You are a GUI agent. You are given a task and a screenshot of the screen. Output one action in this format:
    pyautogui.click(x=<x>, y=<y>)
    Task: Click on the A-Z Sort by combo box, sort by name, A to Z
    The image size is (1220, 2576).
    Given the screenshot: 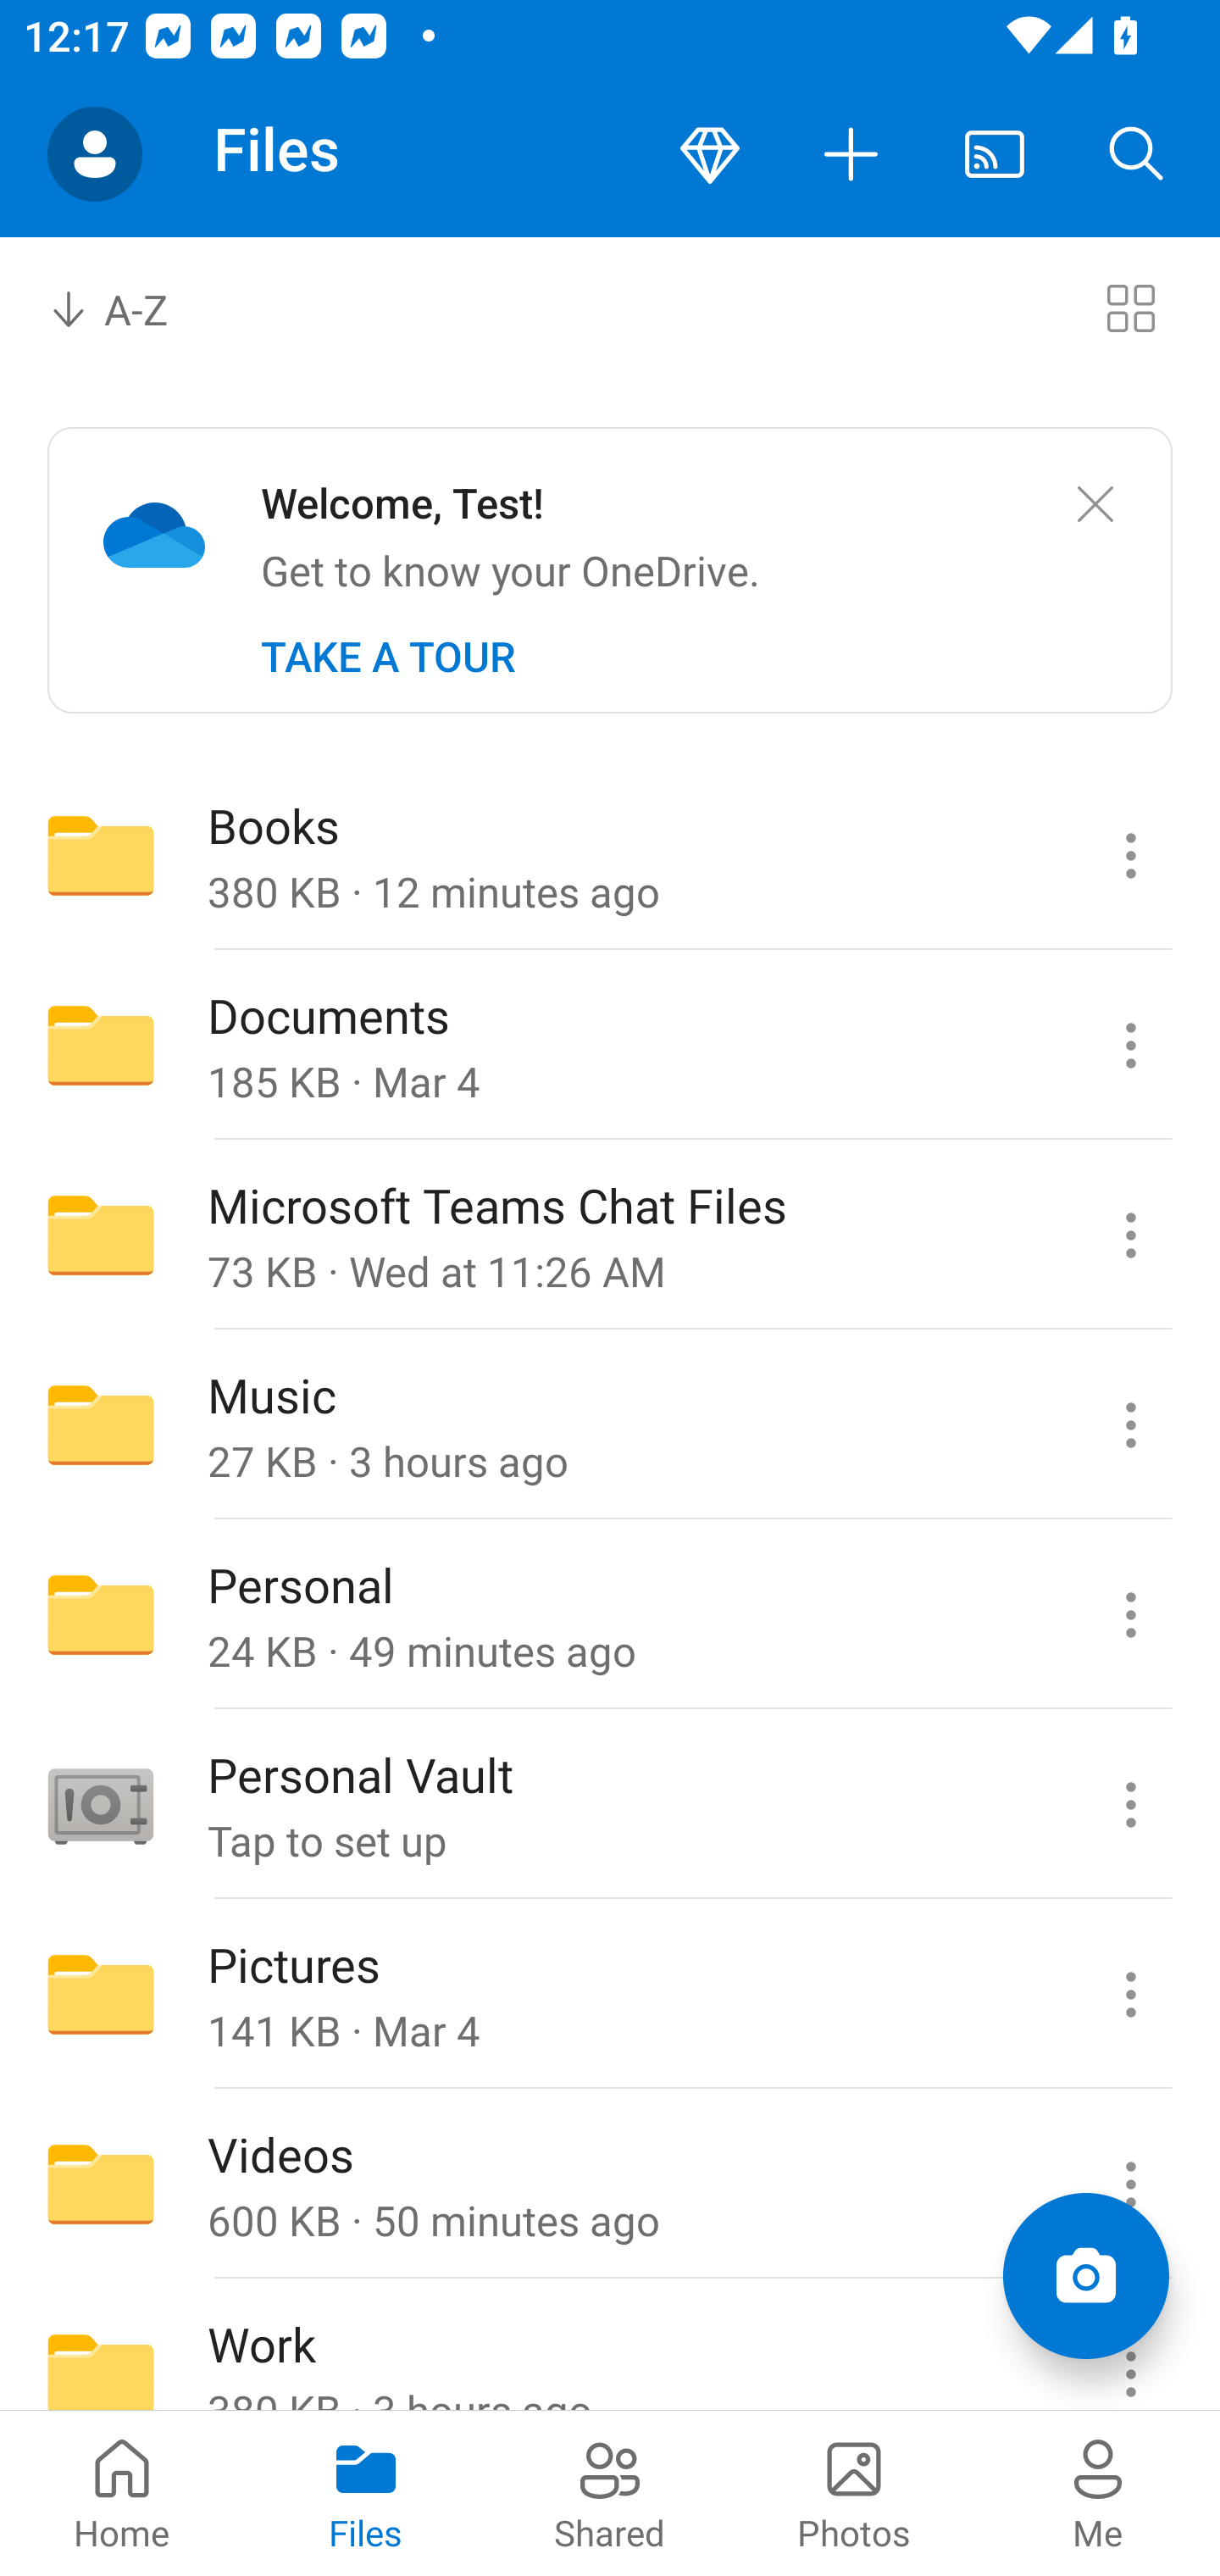 What is the action you would take?
    pyautogui.click(x=132, y=307)
    